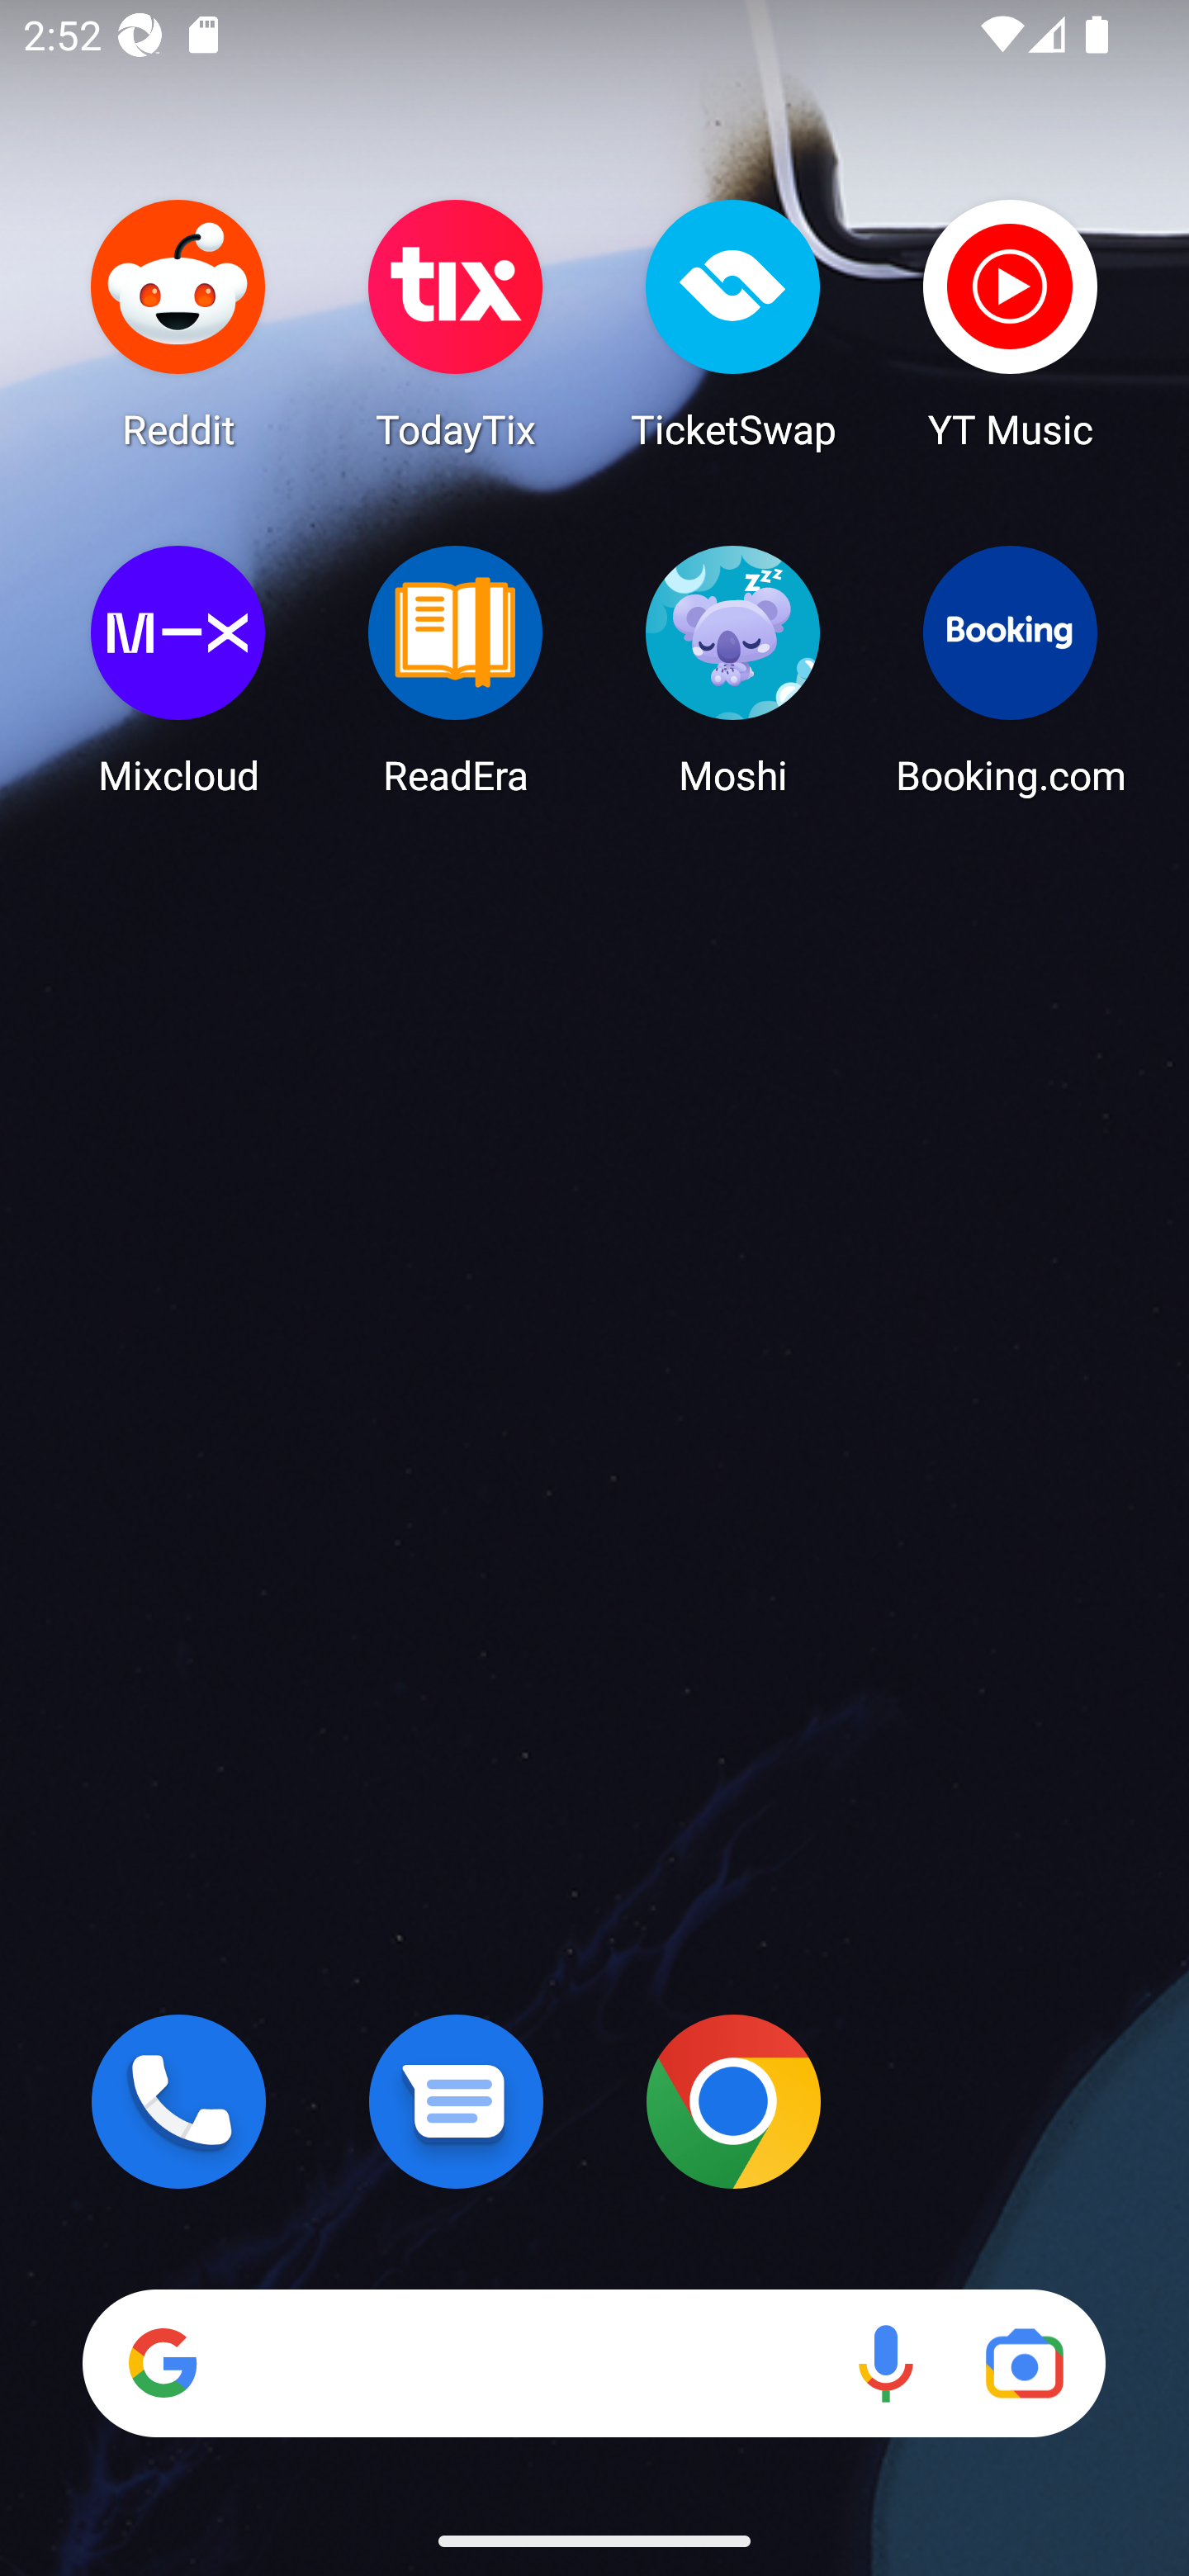 The image size is (1189, 2576). I want to click on Moshi, so click(733, 670).